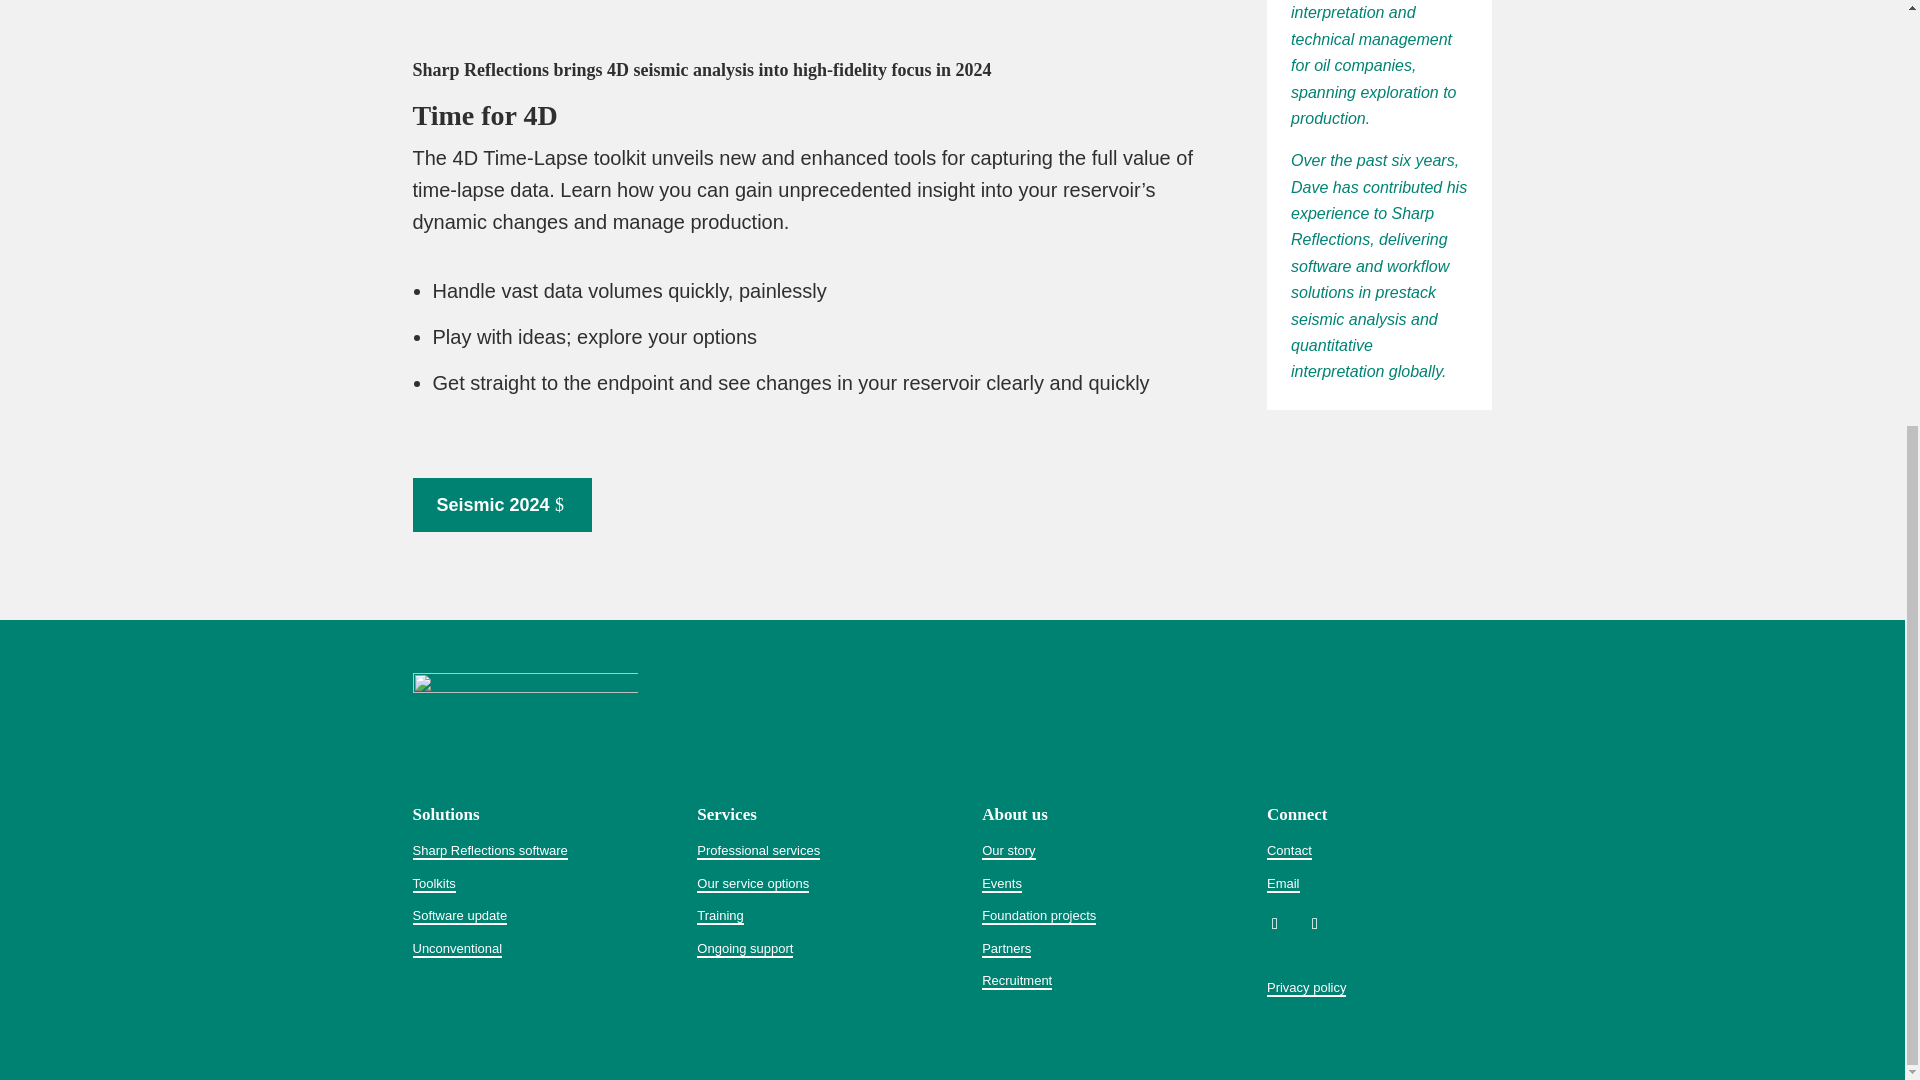 The width and height of the screenshot is (1920, 1080). I want to click on Contact, so click(1289, 851).